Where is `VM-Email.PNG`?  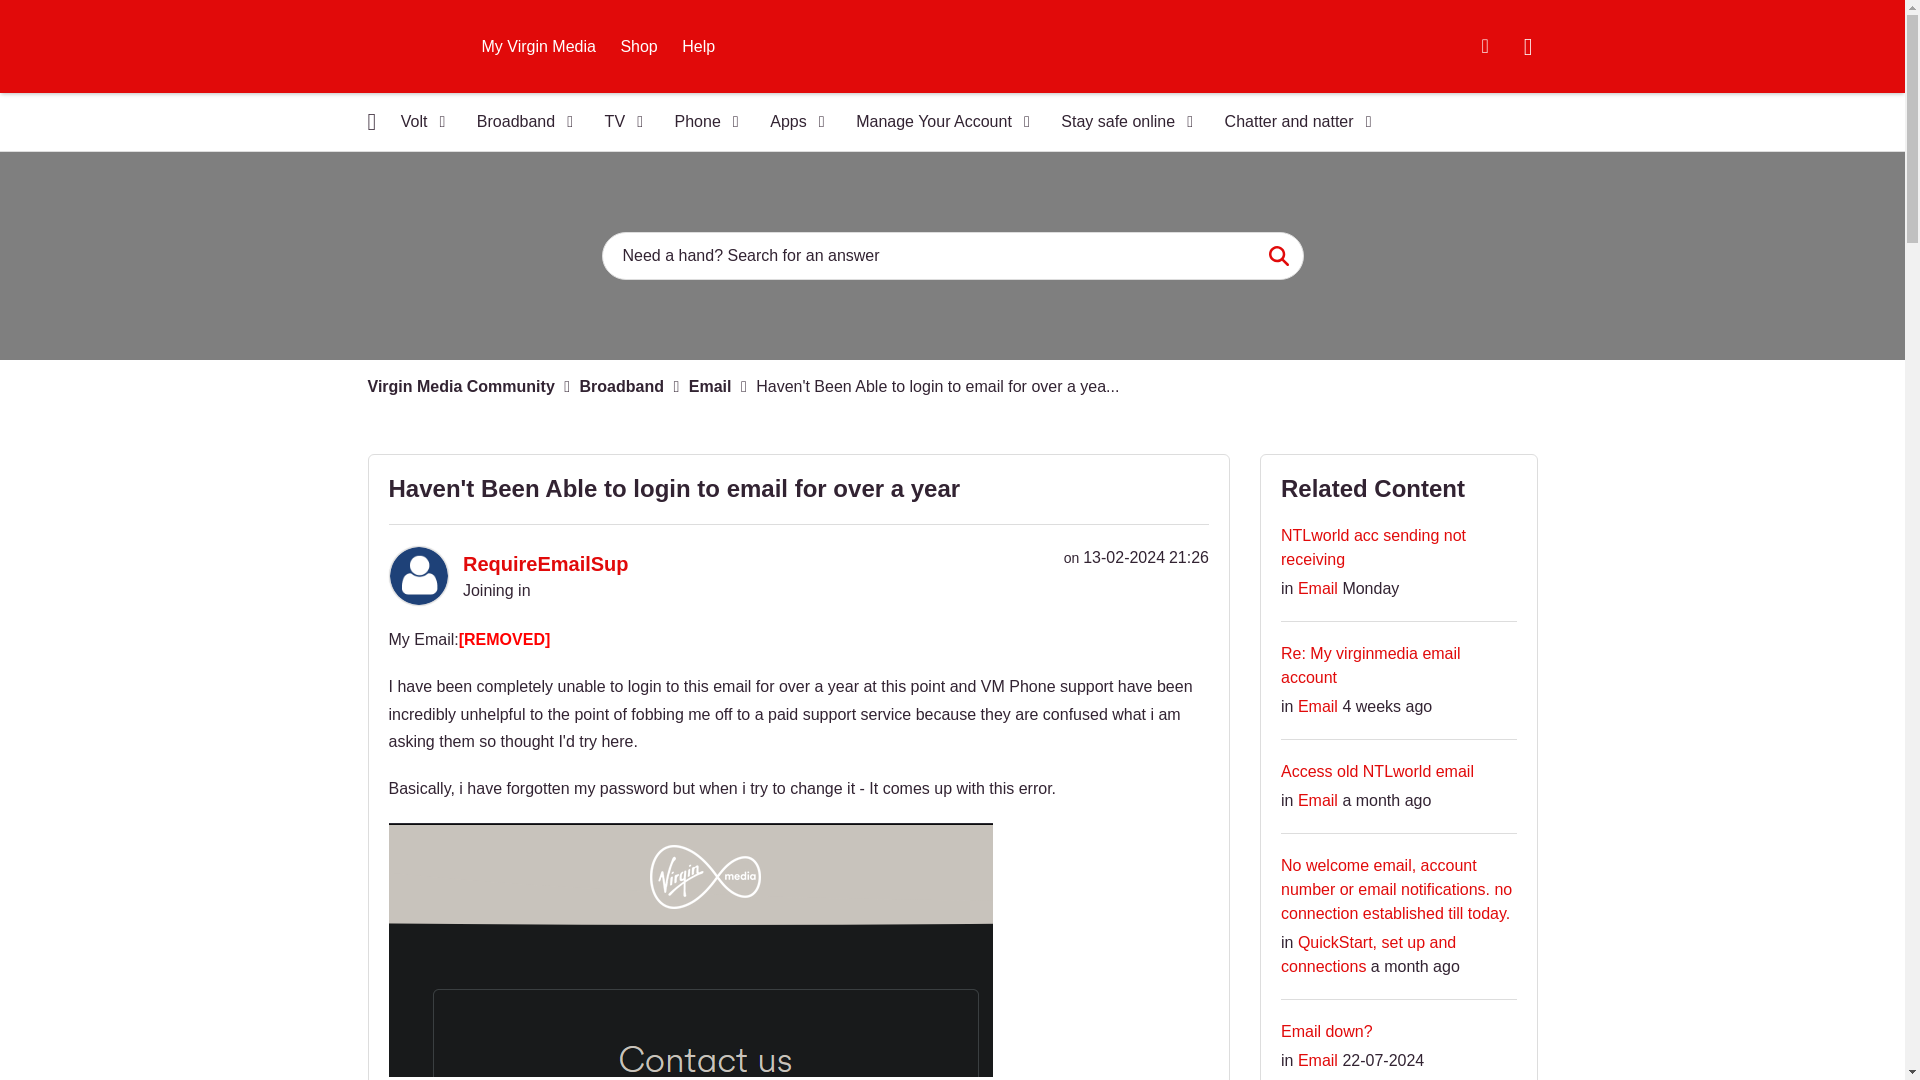
VM-Email.PNG is located at coordinates (690, 951).